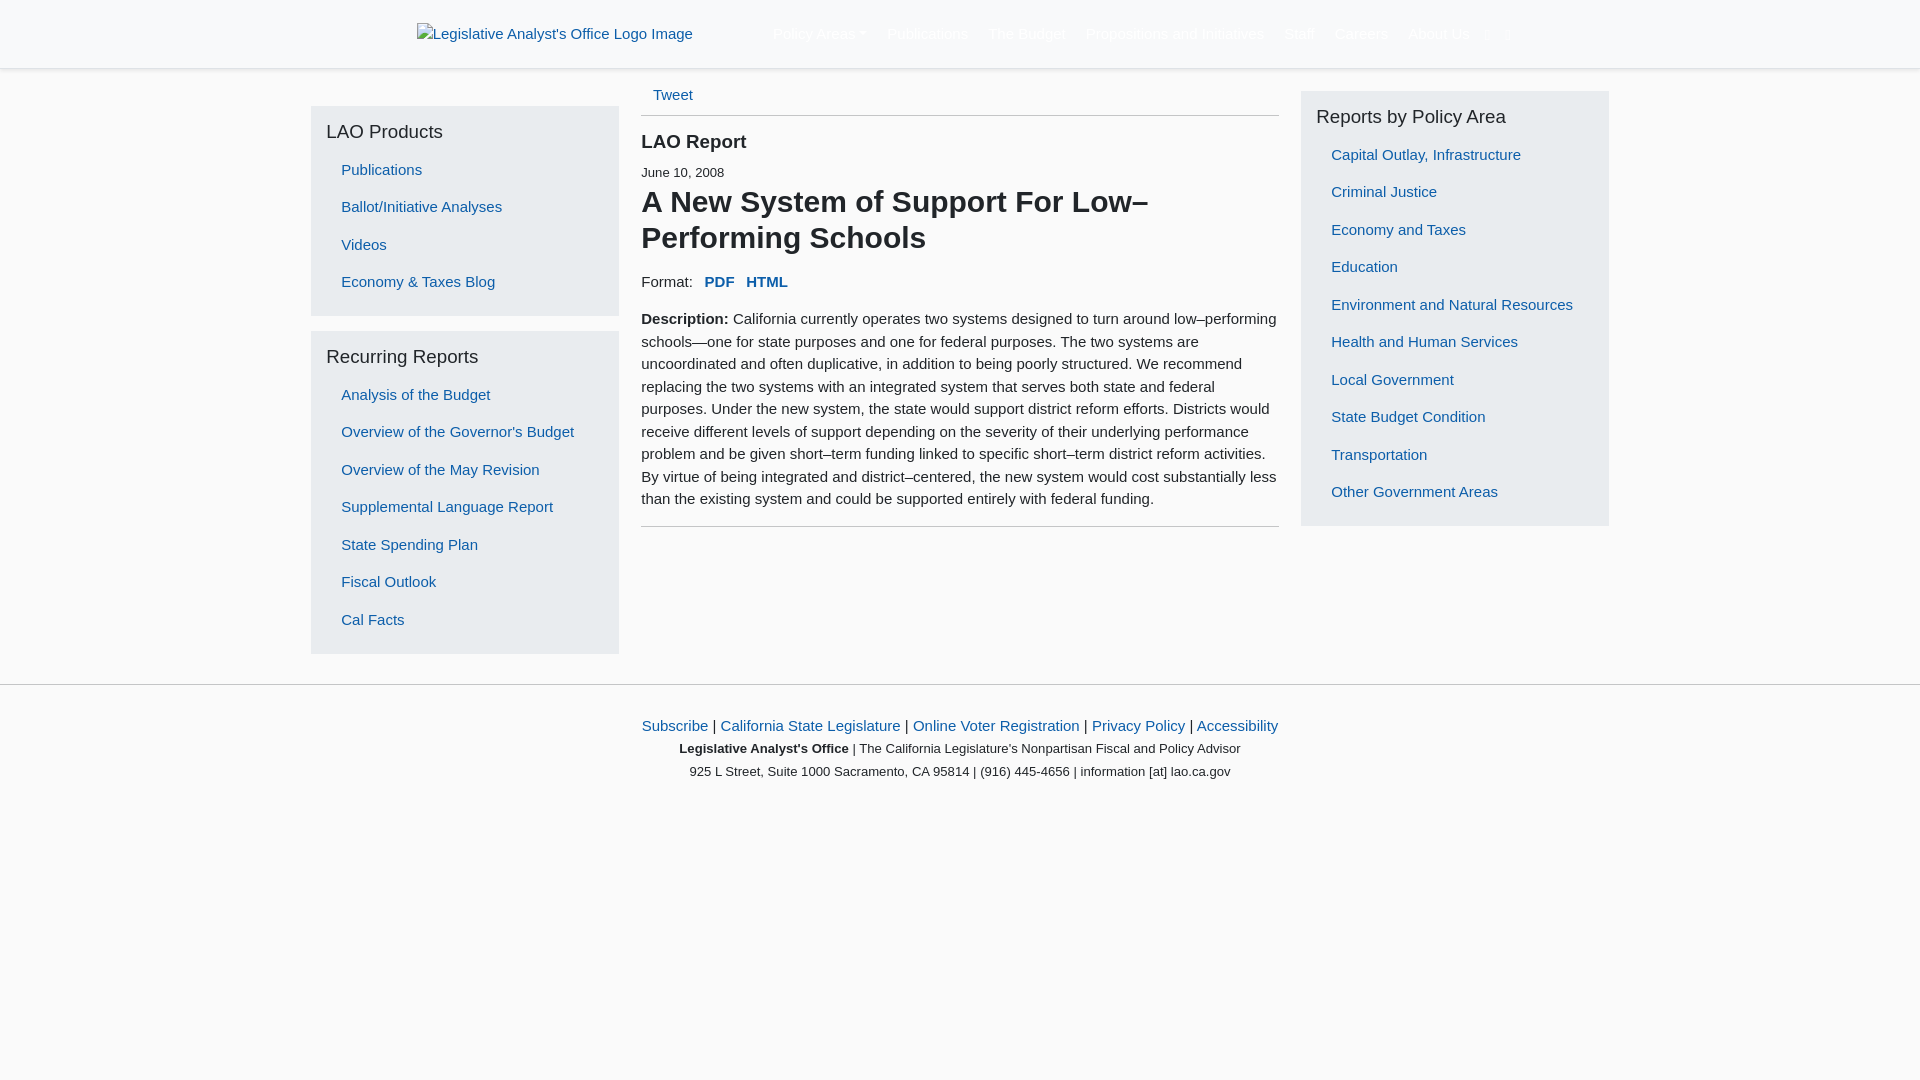 This screenshot has height=1080, width=1920. Describe the element at coordinates (465, 506) in the screenshot. I see `Supplemental Language Report` at that location.